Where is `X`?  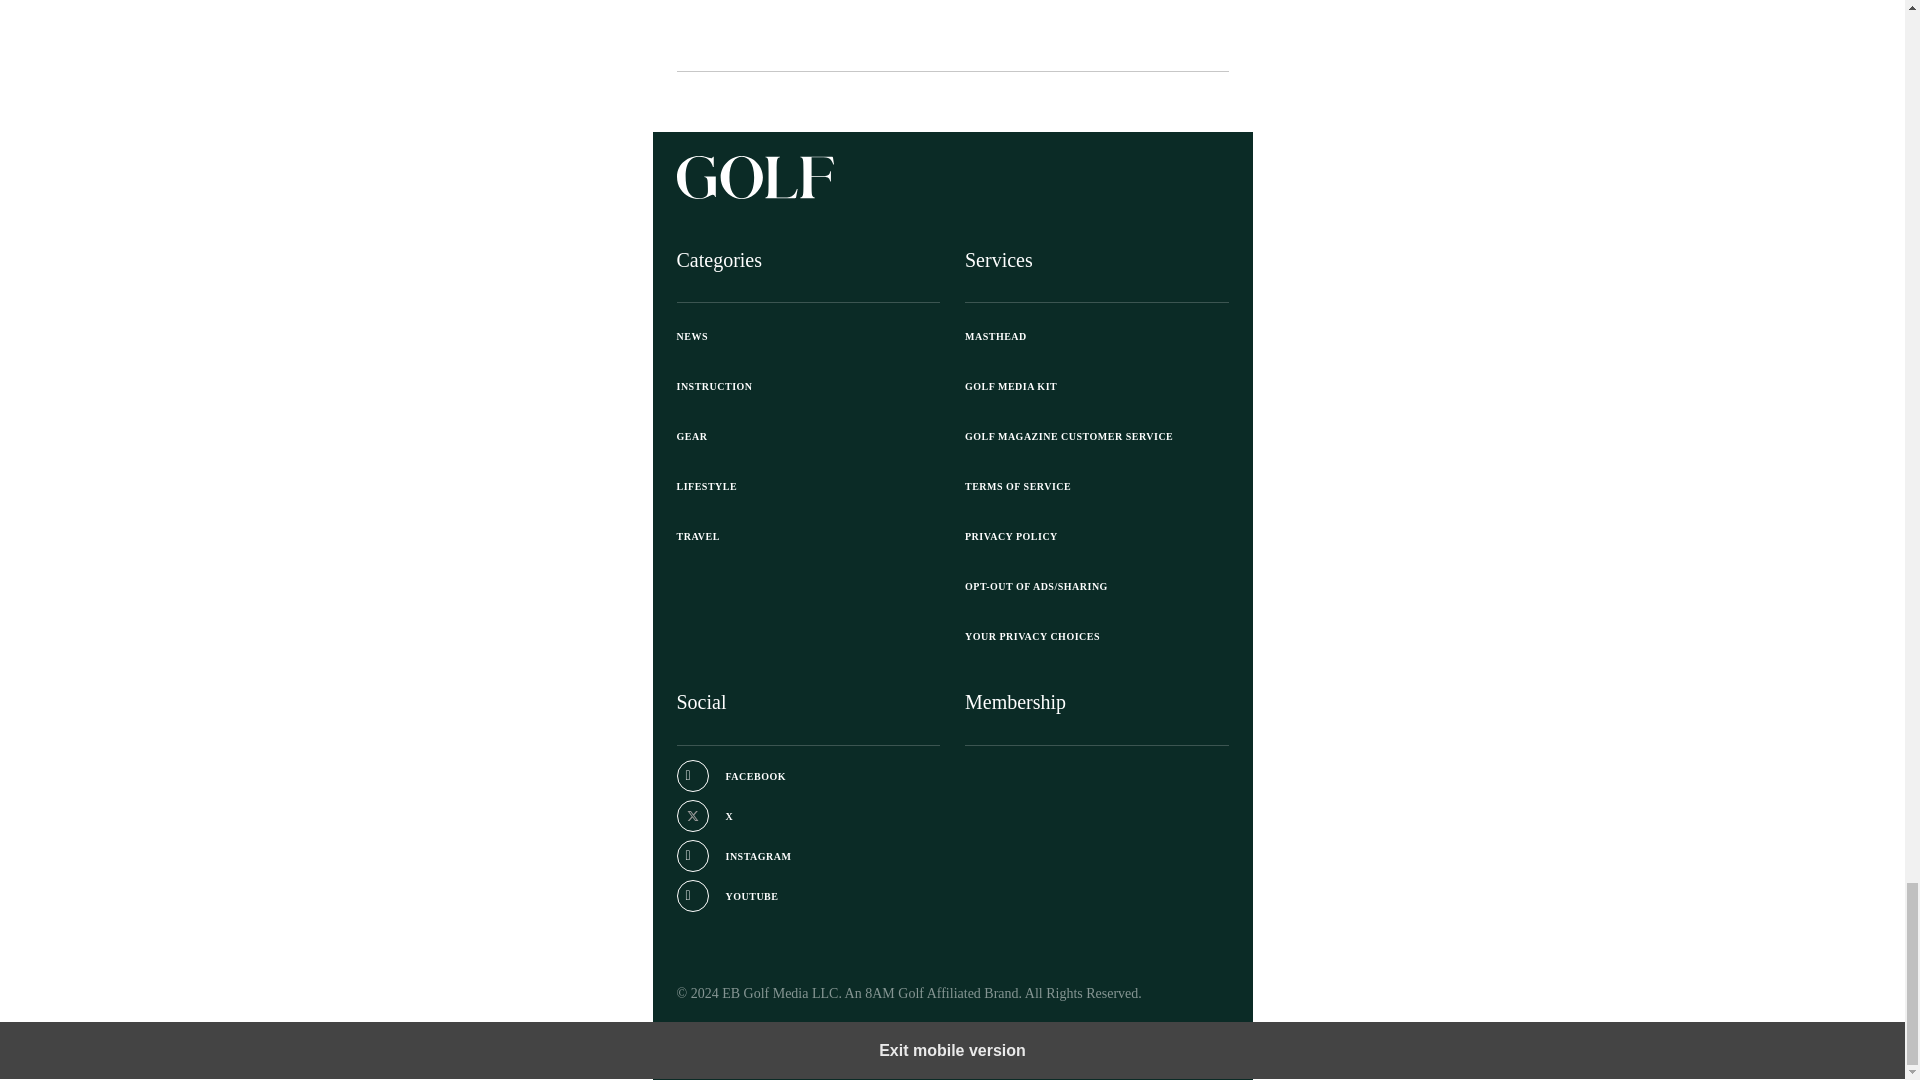
X is located at coordinates (704, 816).